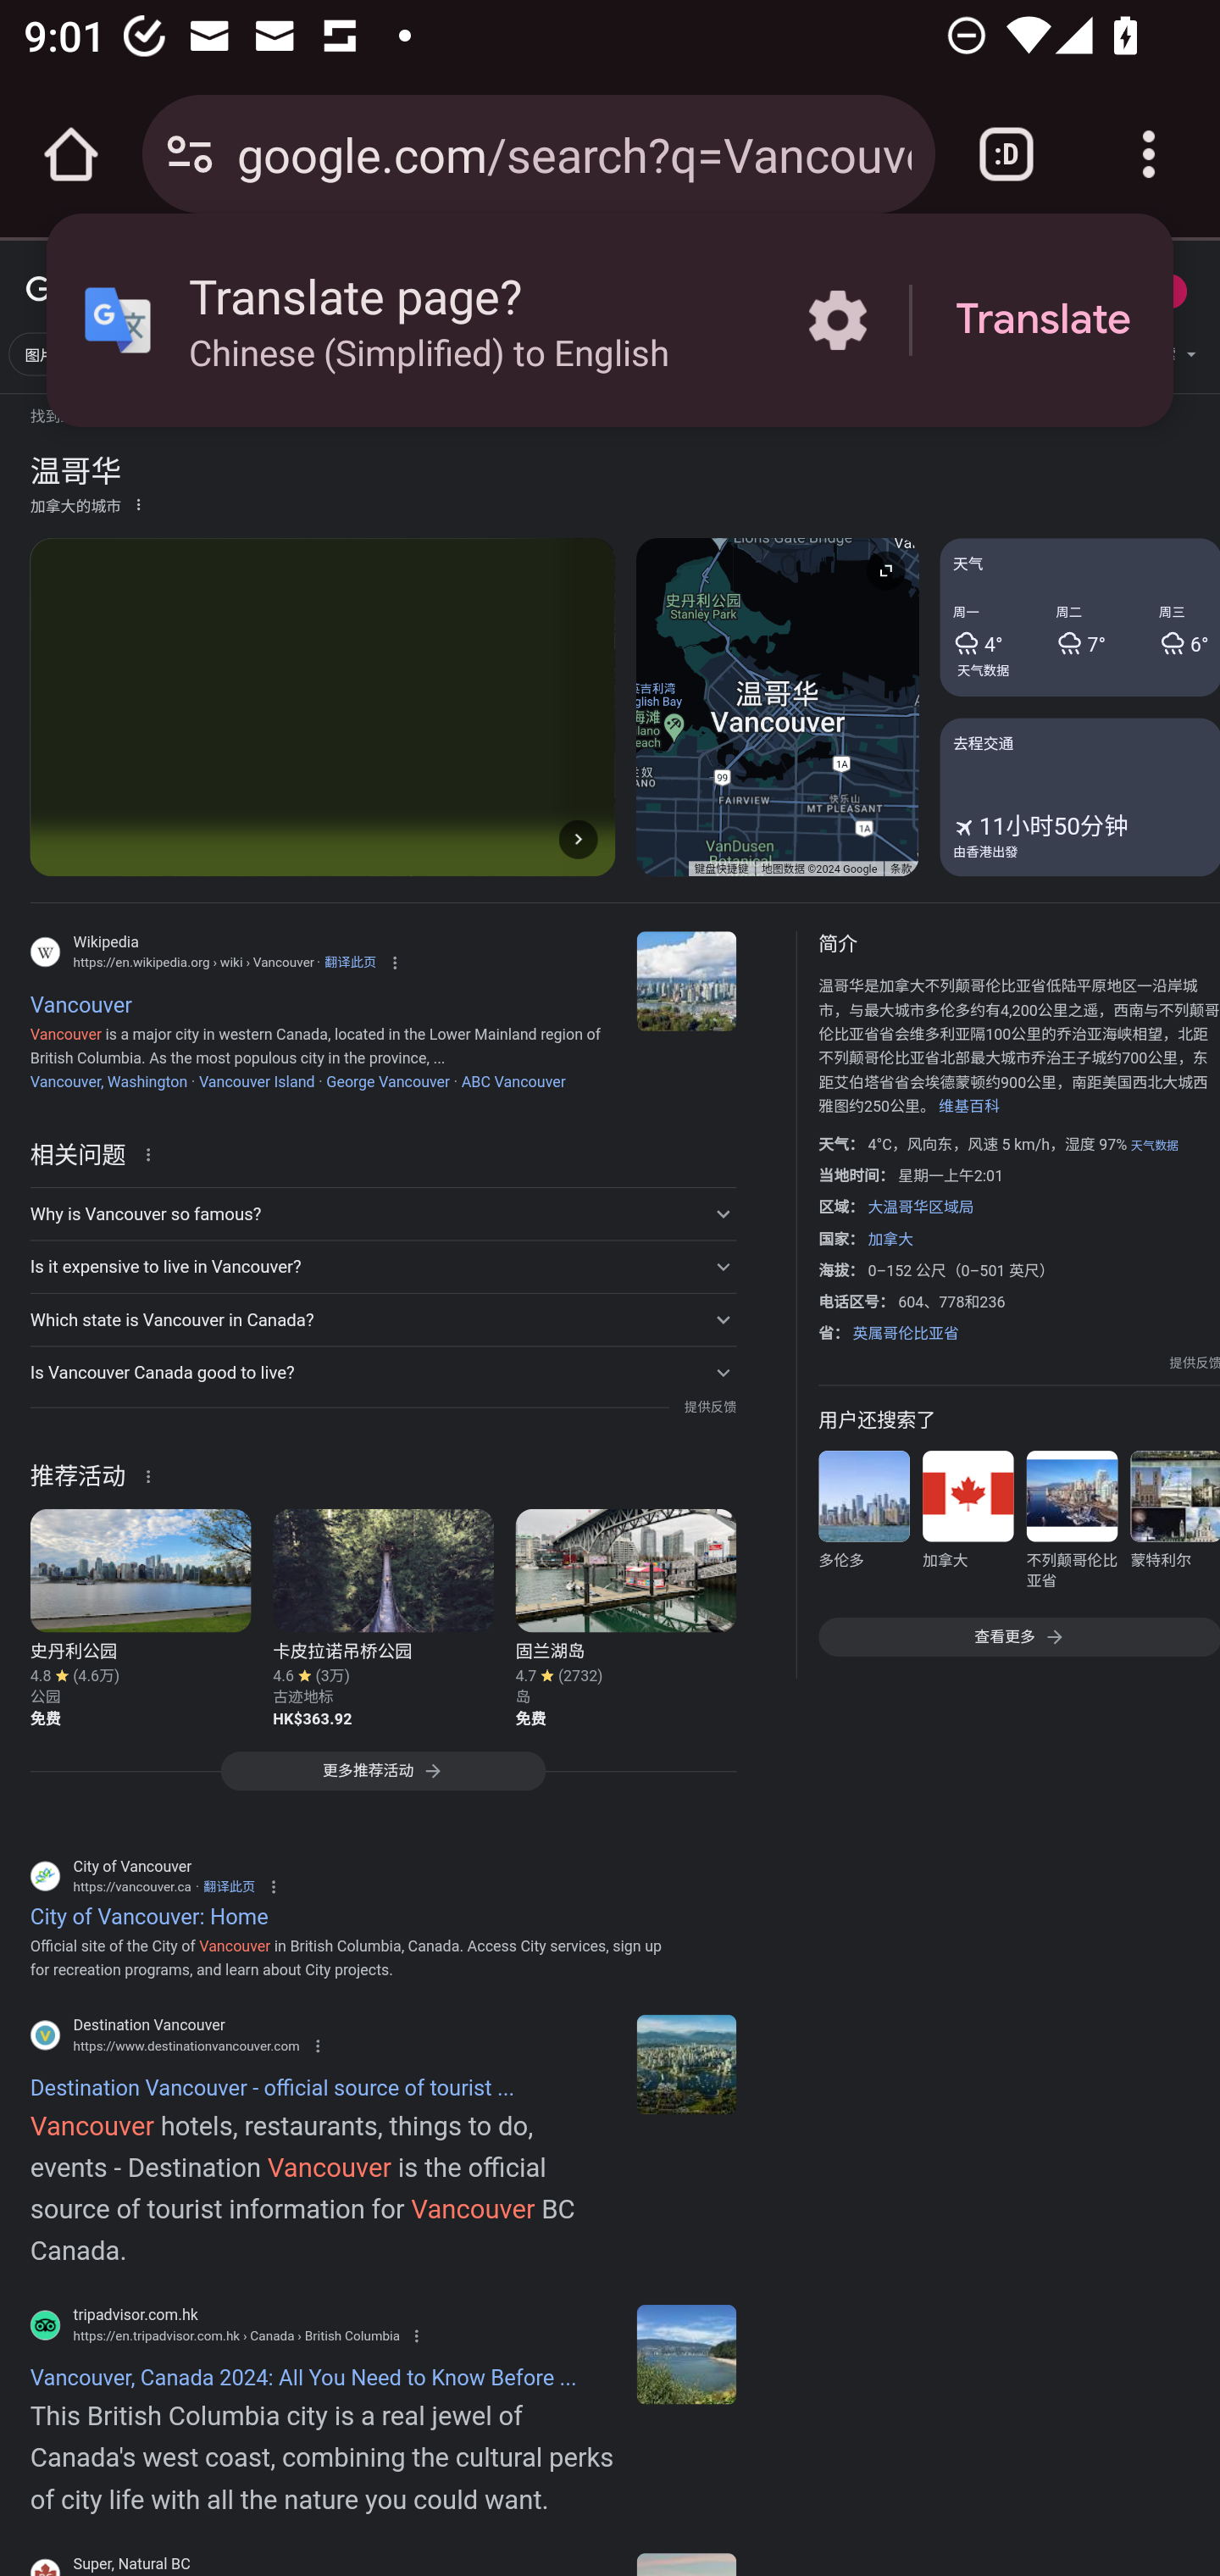 The width and height of the screenshot is (1220, 2576). Describe the element at coordinates (1079, 796) in the screenshot. I see `去程交通 11小时50分钟 乘坐飞机 由香港出發` at that location.